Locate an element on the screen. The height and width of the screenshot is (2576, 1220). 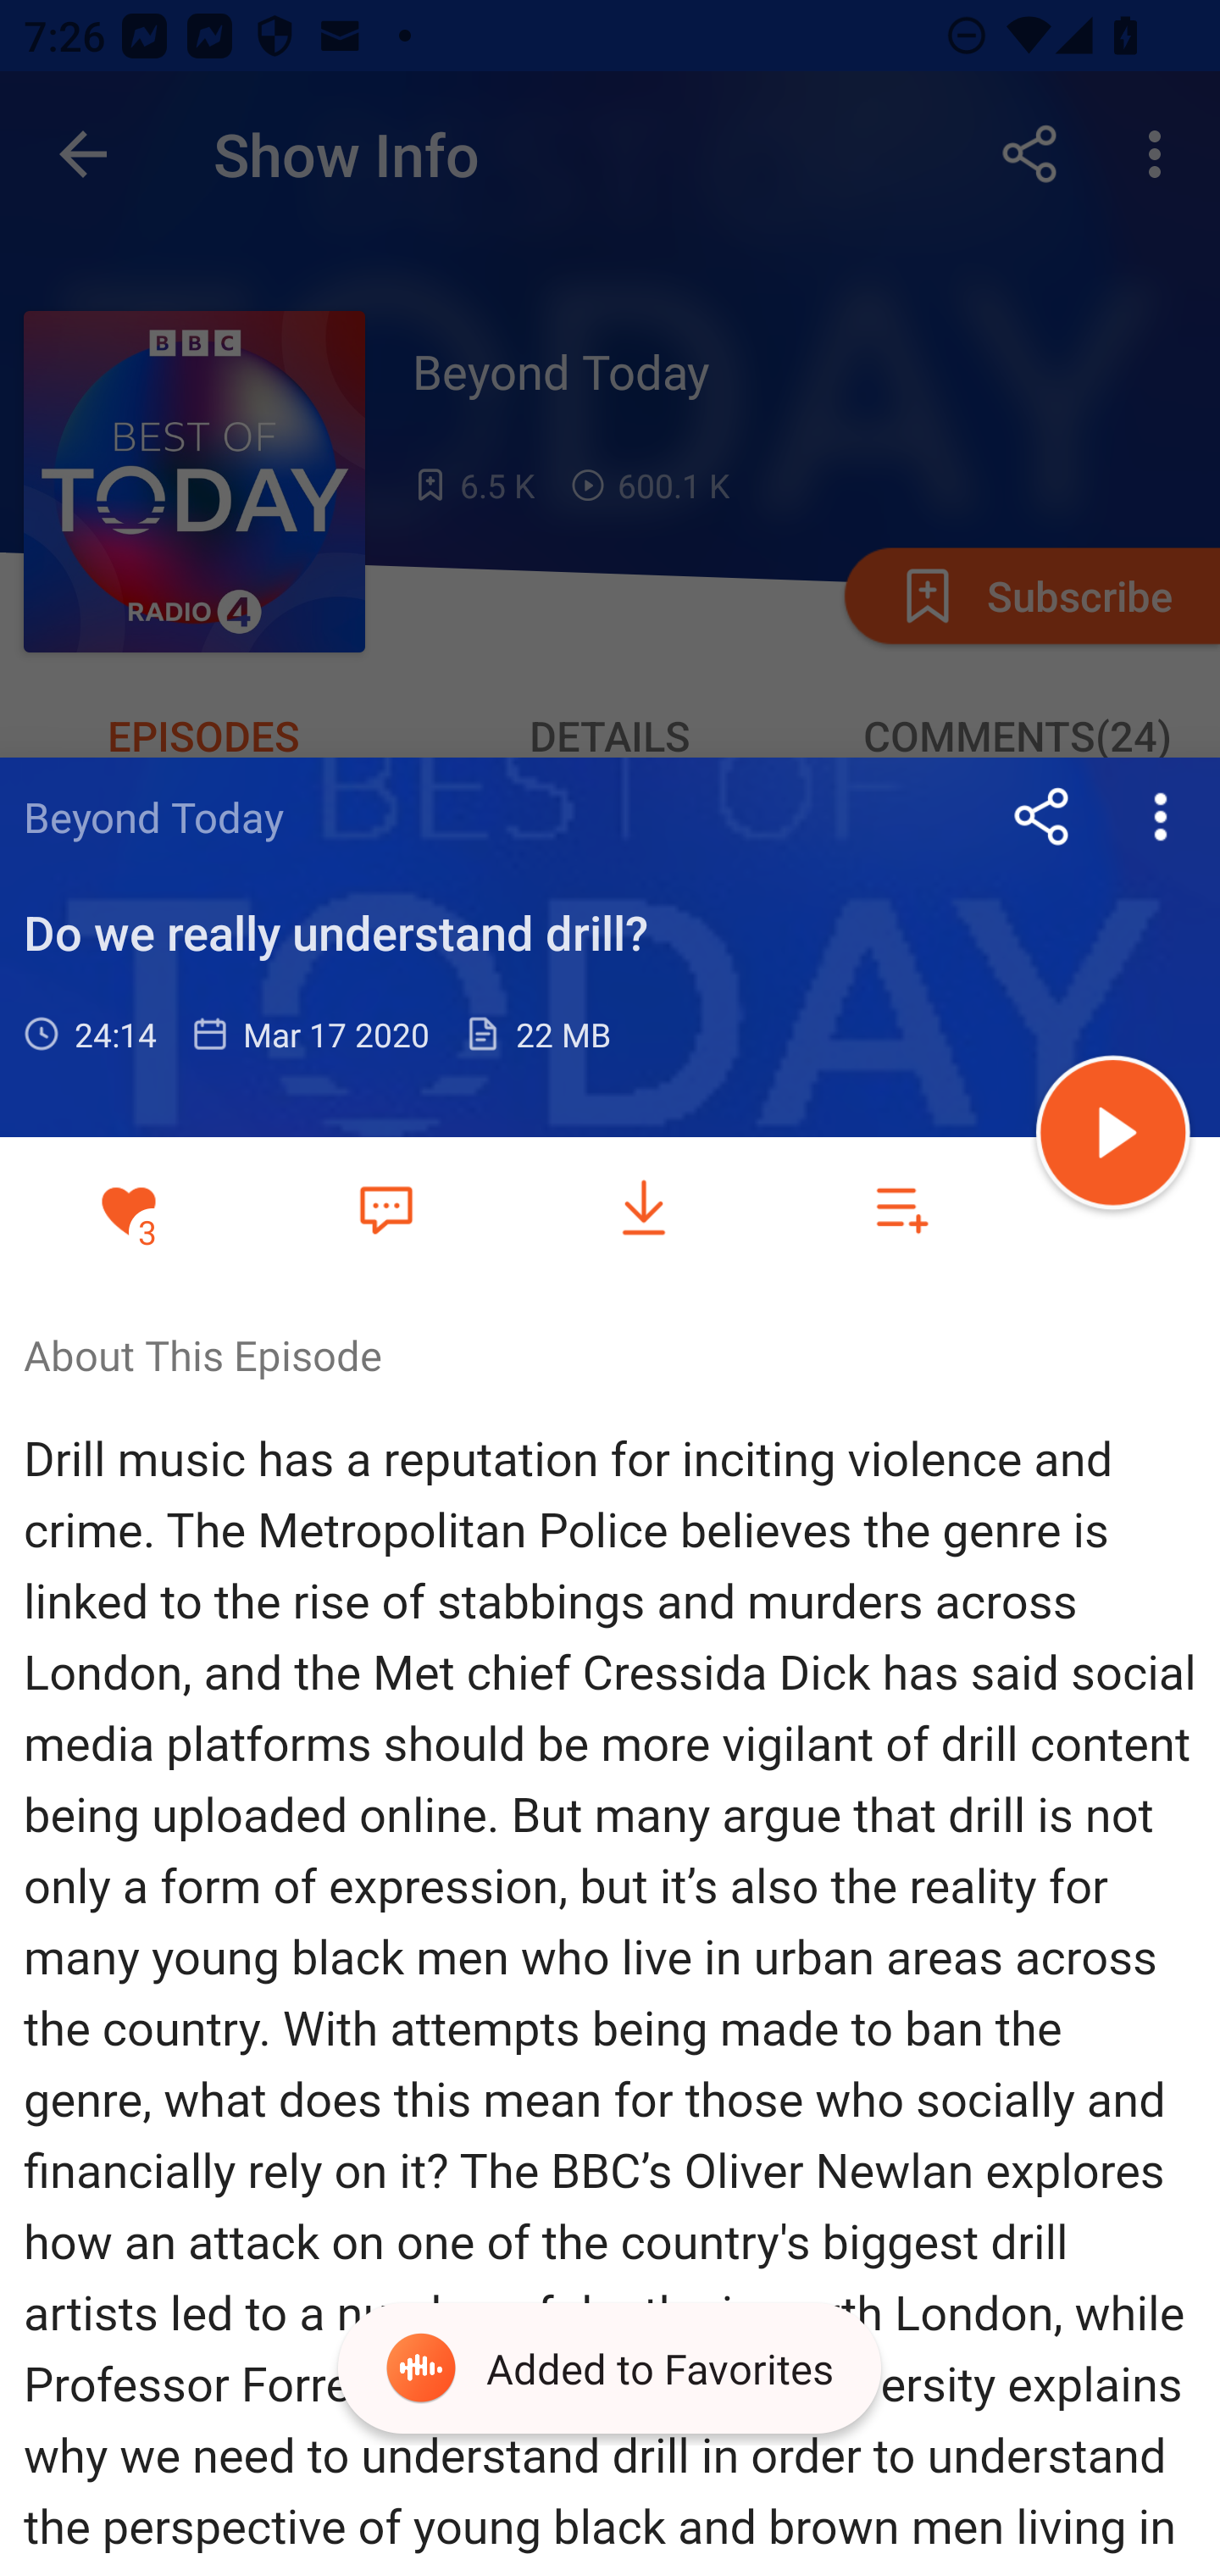
Download is located at coordinates (644, 1208).